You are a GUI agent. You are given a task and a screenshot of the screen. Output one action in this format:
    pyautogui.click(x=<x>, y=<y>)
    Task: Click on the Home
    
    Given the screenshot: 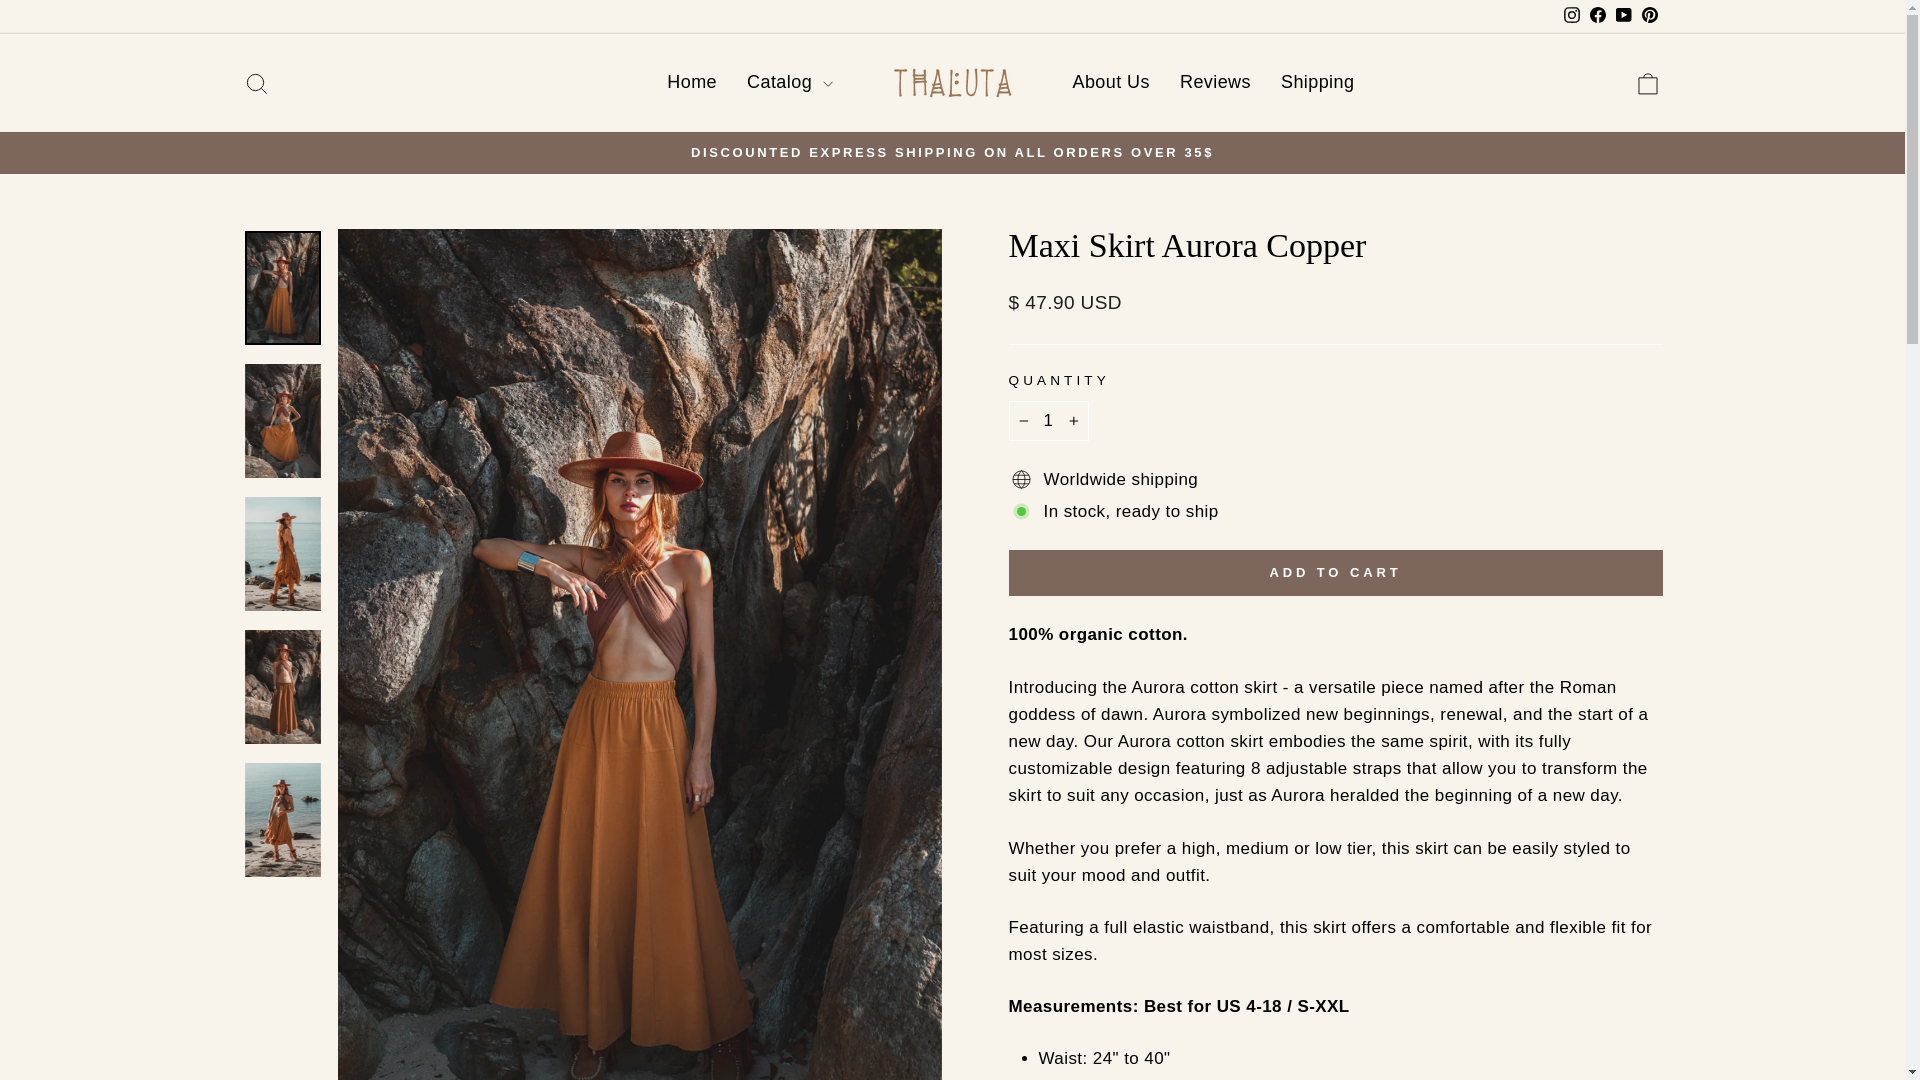 What is the action you would take?
    pyautogui.click(x=692, y=82)
    